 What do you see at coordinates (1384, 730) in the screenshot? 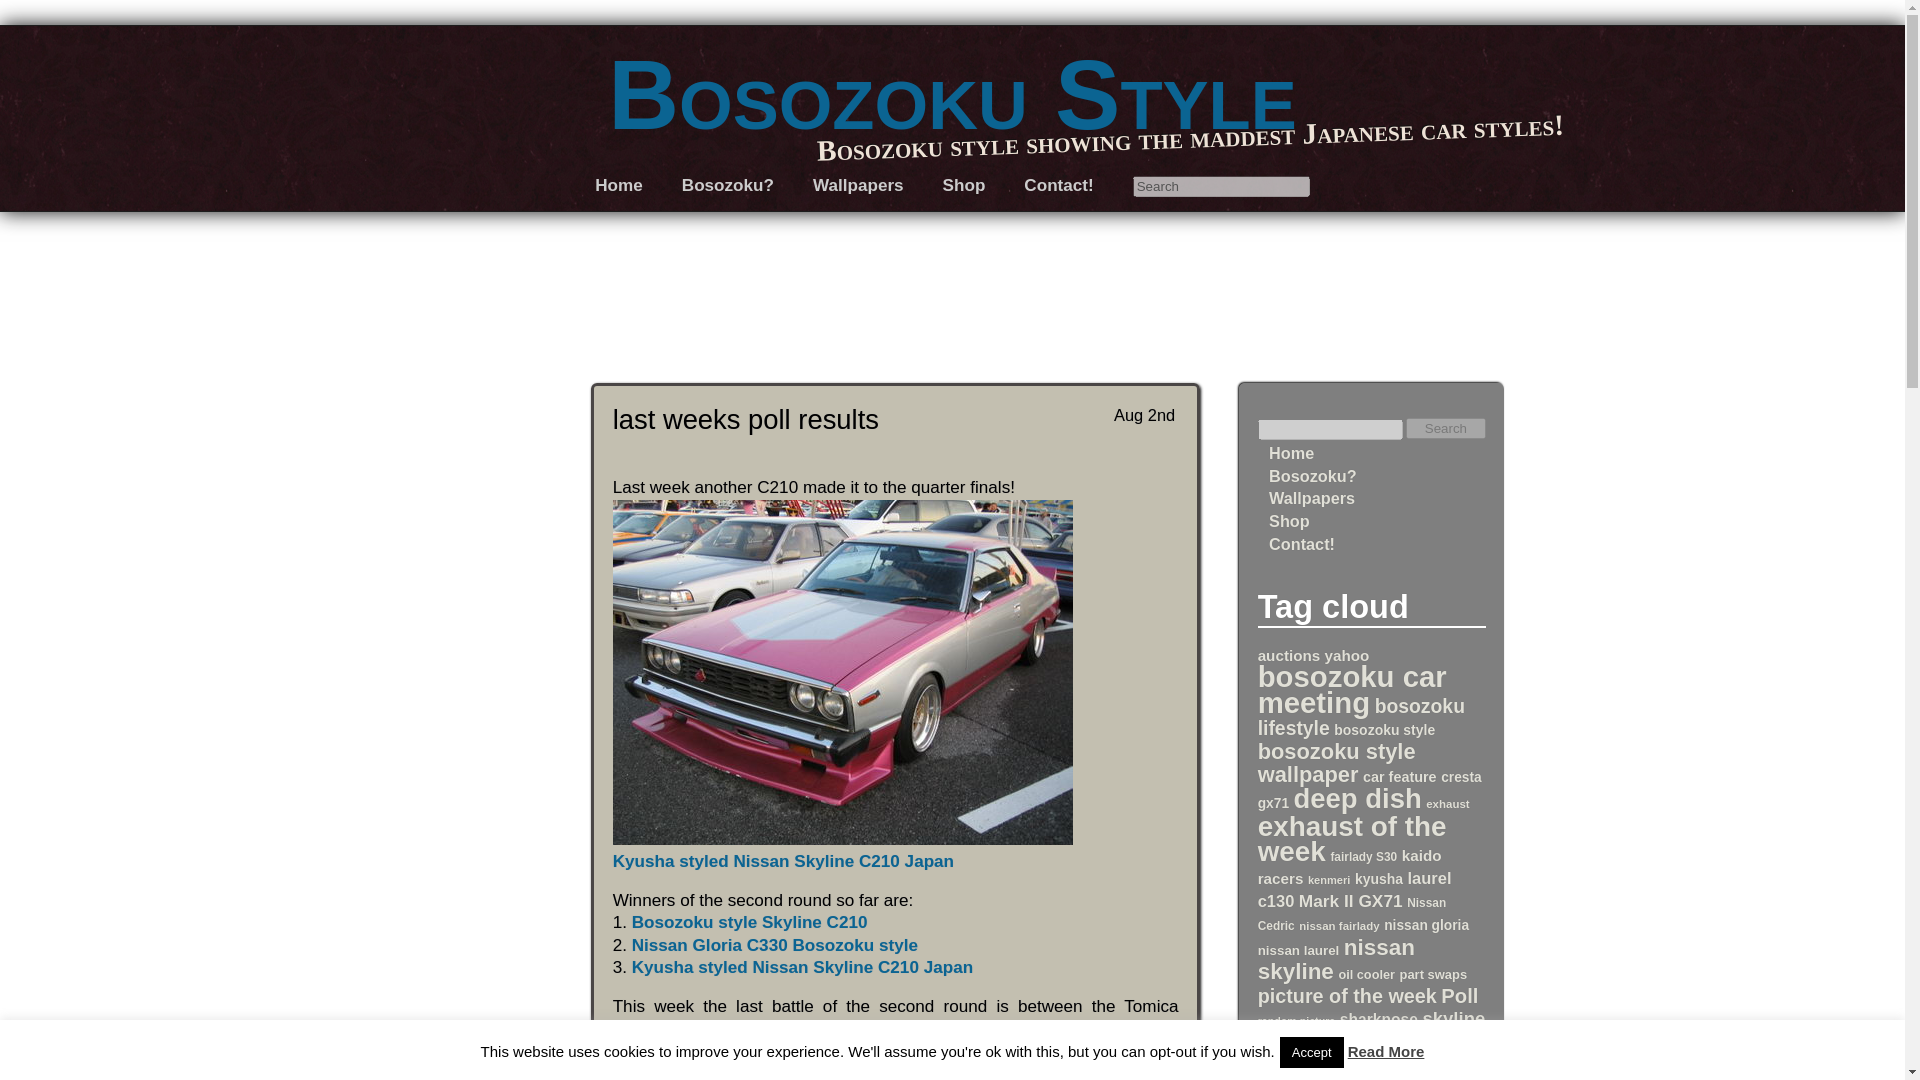
I see `bosozoku style` at bounding box center [1384, 730].